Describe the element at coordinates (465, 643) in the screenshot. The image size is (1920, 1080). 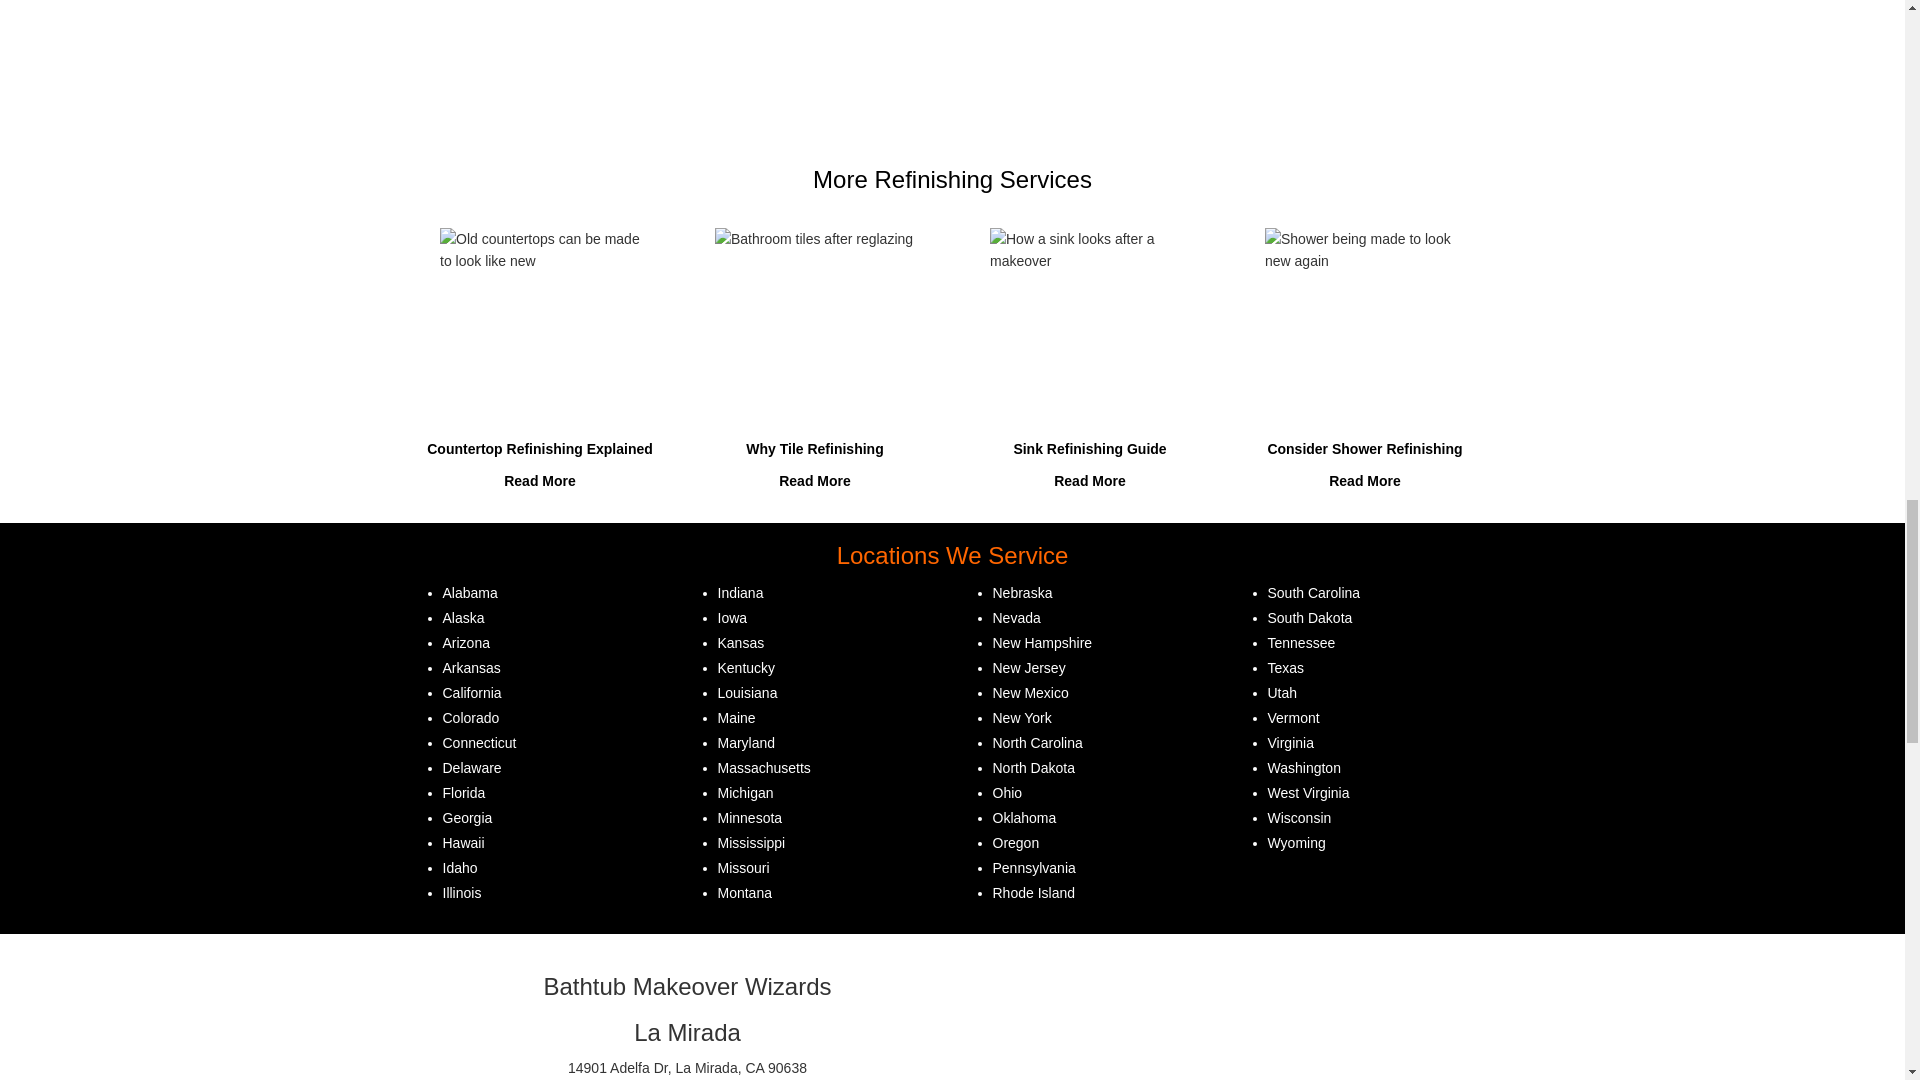
I see `Arizona` at that location.